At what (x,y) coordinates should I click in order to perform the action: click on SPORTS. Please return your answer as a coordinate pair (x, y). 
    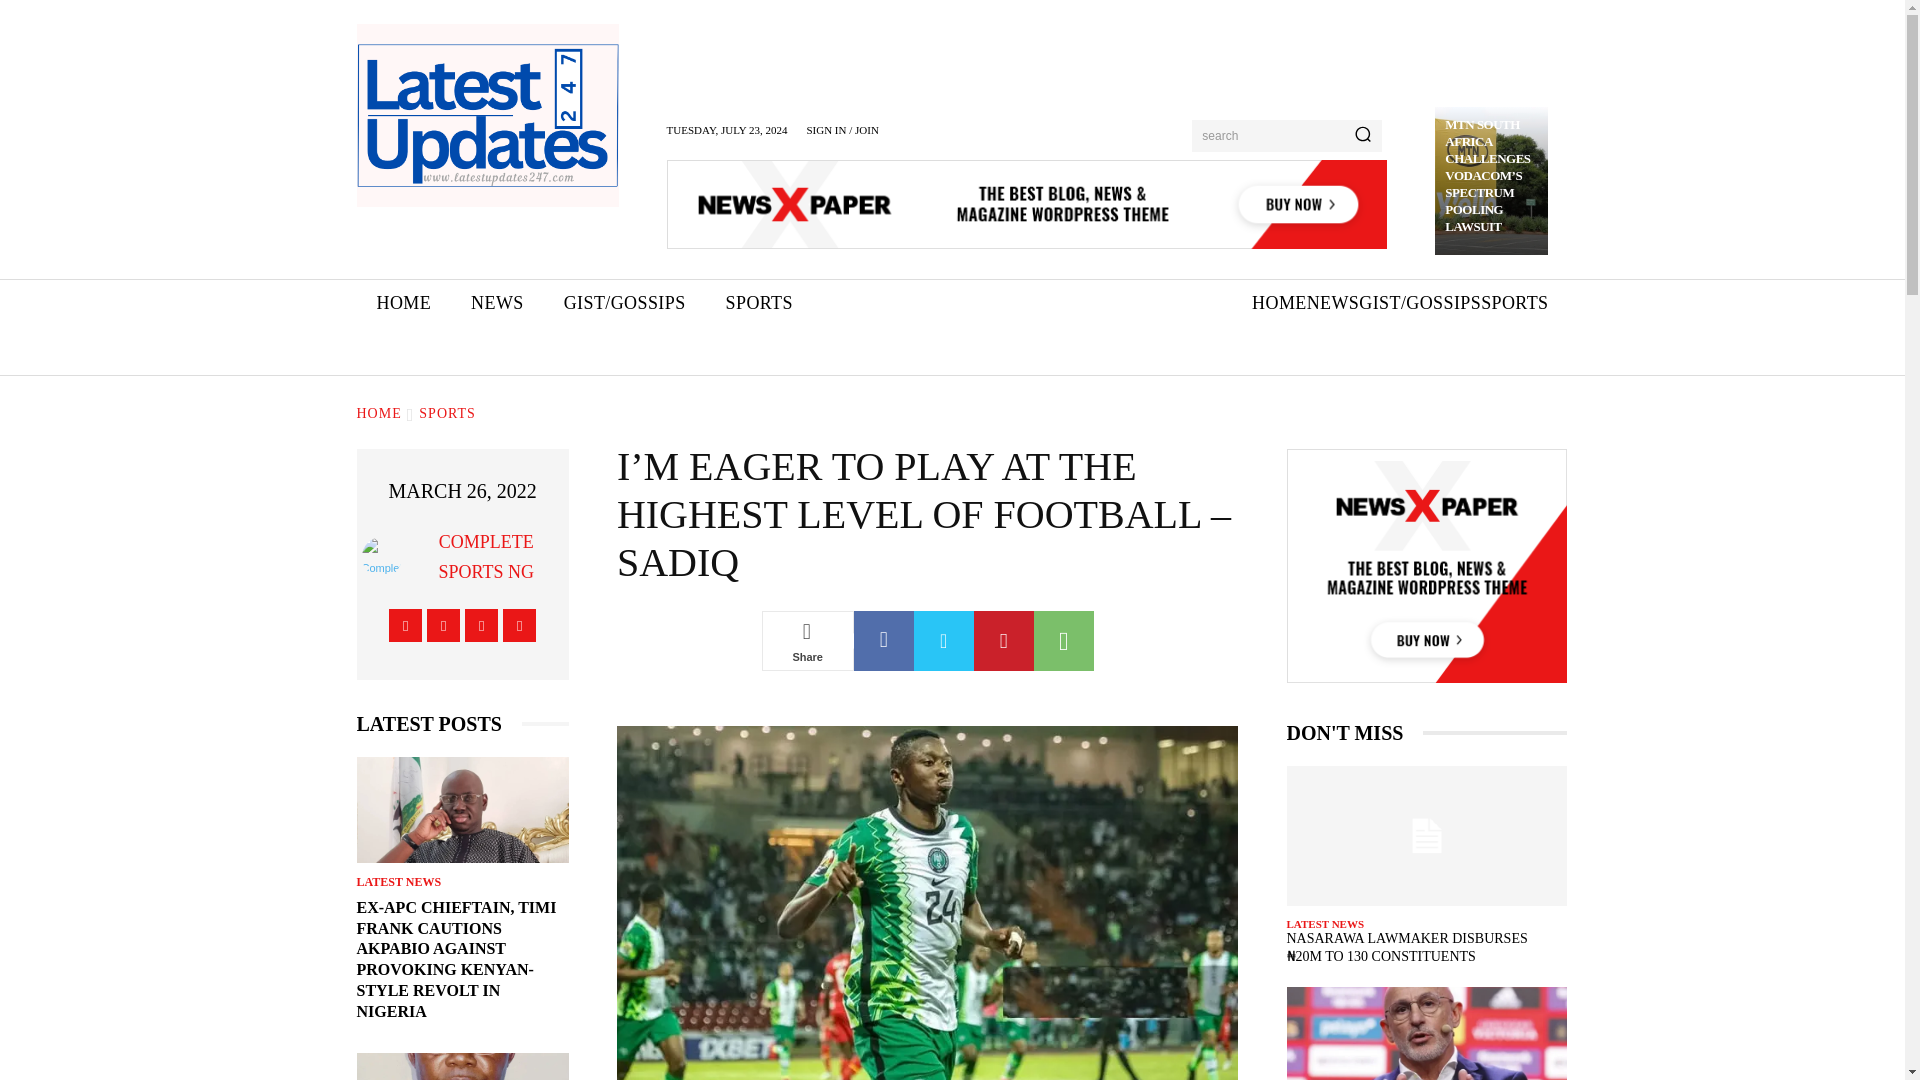
    Looking at the image, I should click on (759, 303).